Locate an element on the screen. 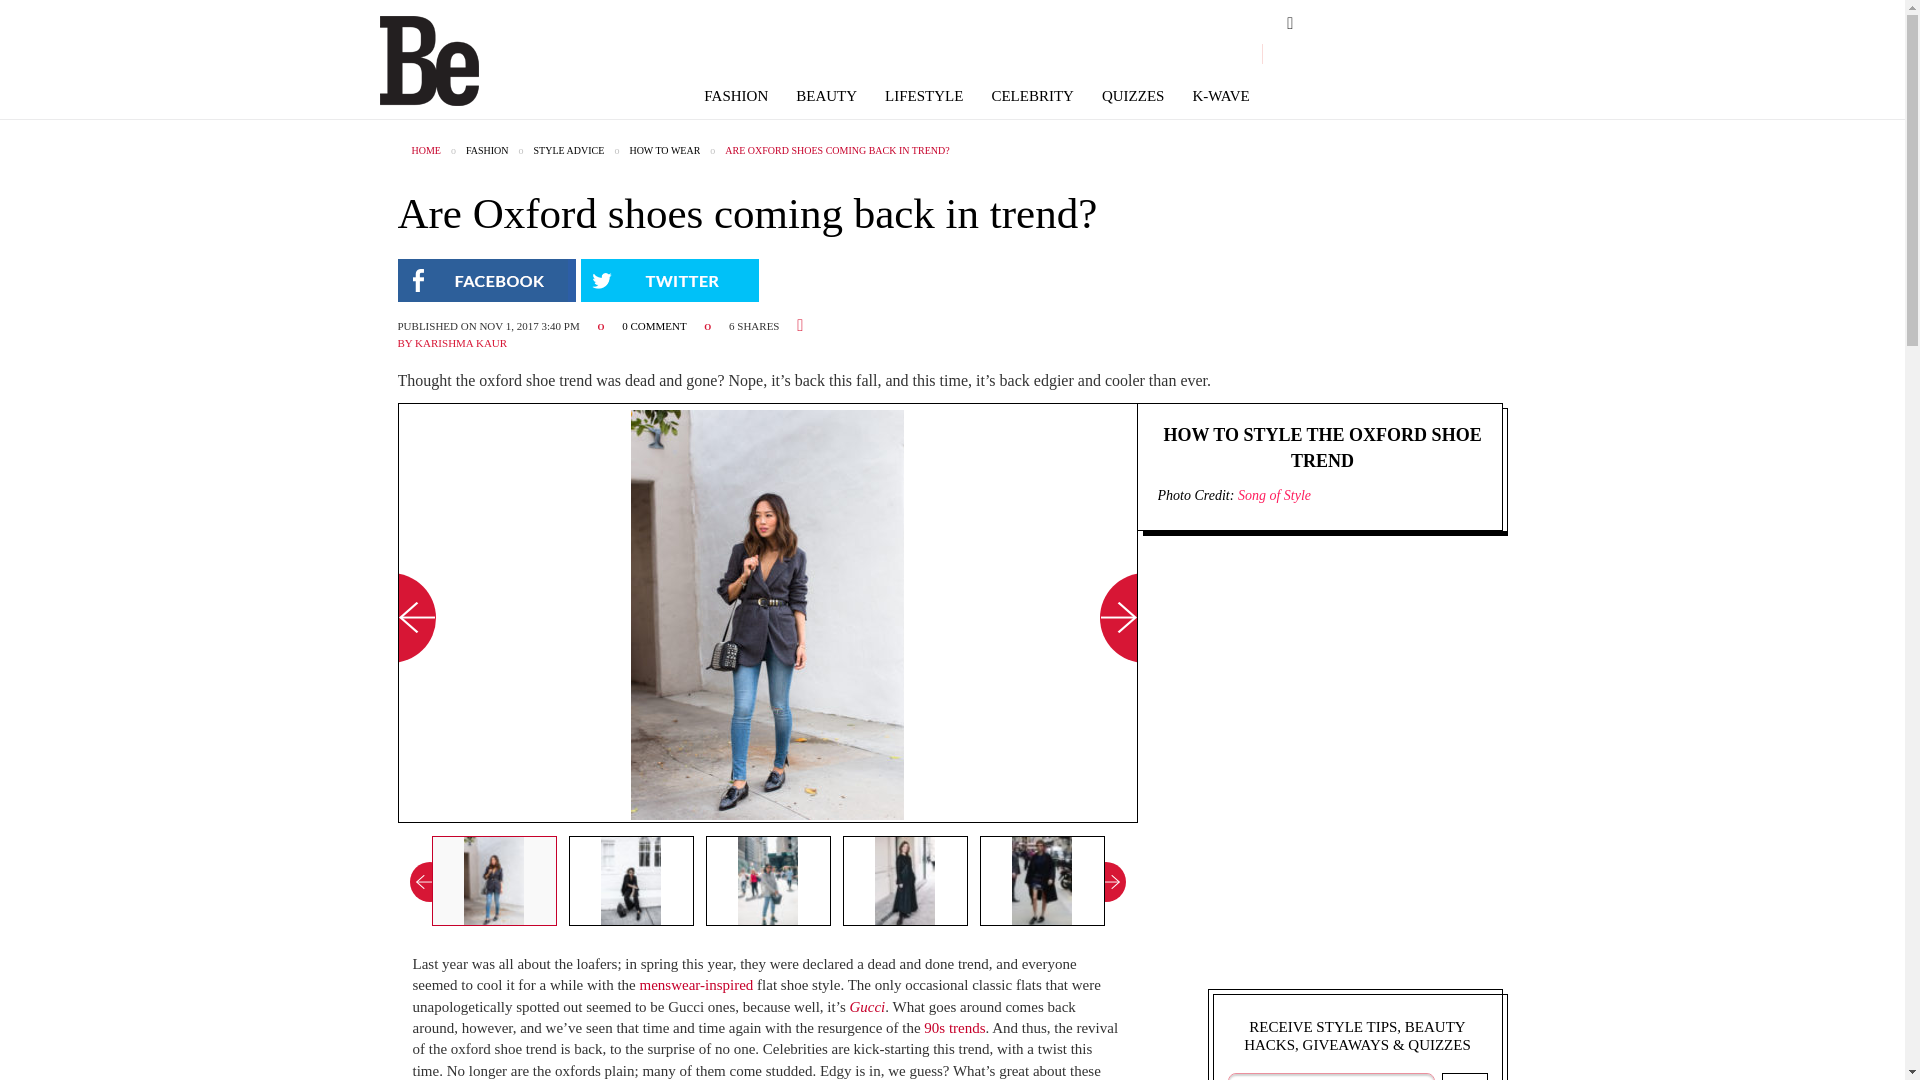 This screenshot has height=1080, width=1920. cam is located at coordinates (1362, 54).